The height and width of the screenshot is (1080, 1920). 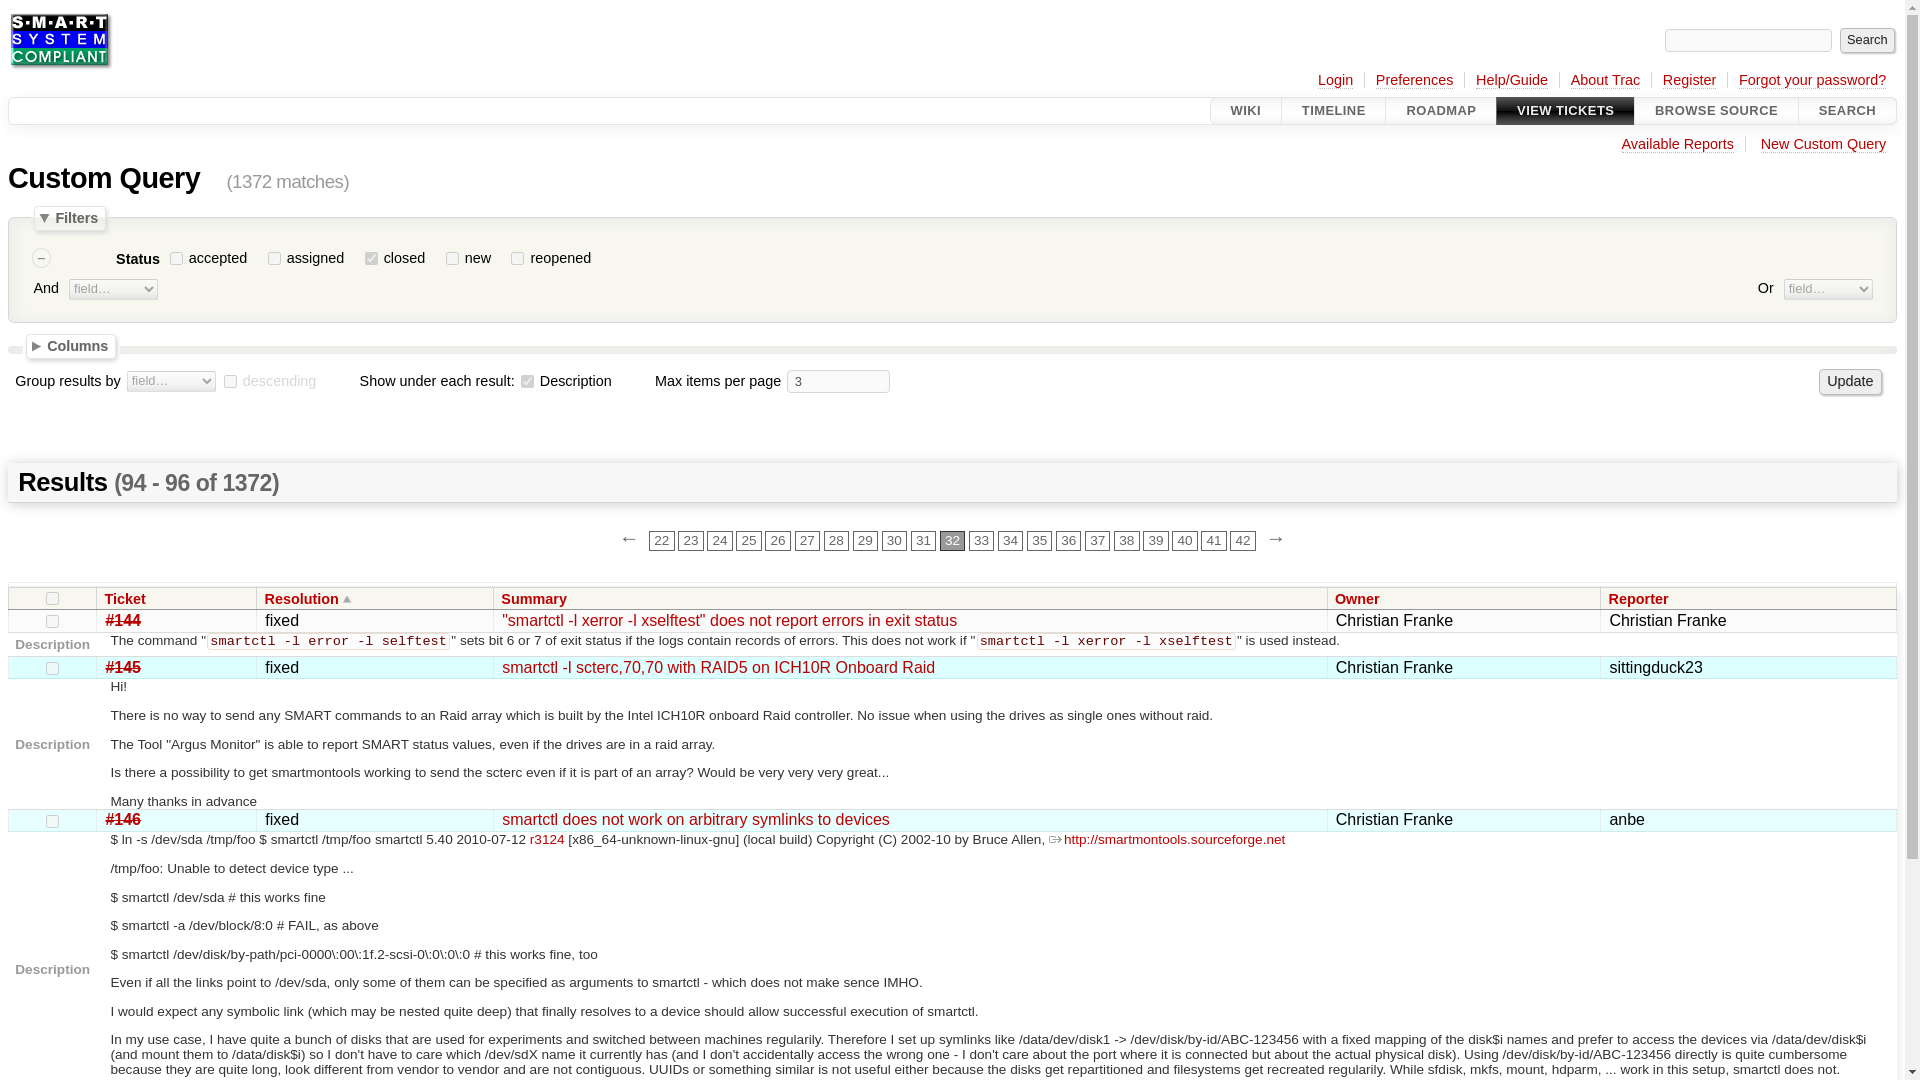 What do you see at coordinates (452, 258) in the screenshot?
I see `new` at bounding box center [452, 258].